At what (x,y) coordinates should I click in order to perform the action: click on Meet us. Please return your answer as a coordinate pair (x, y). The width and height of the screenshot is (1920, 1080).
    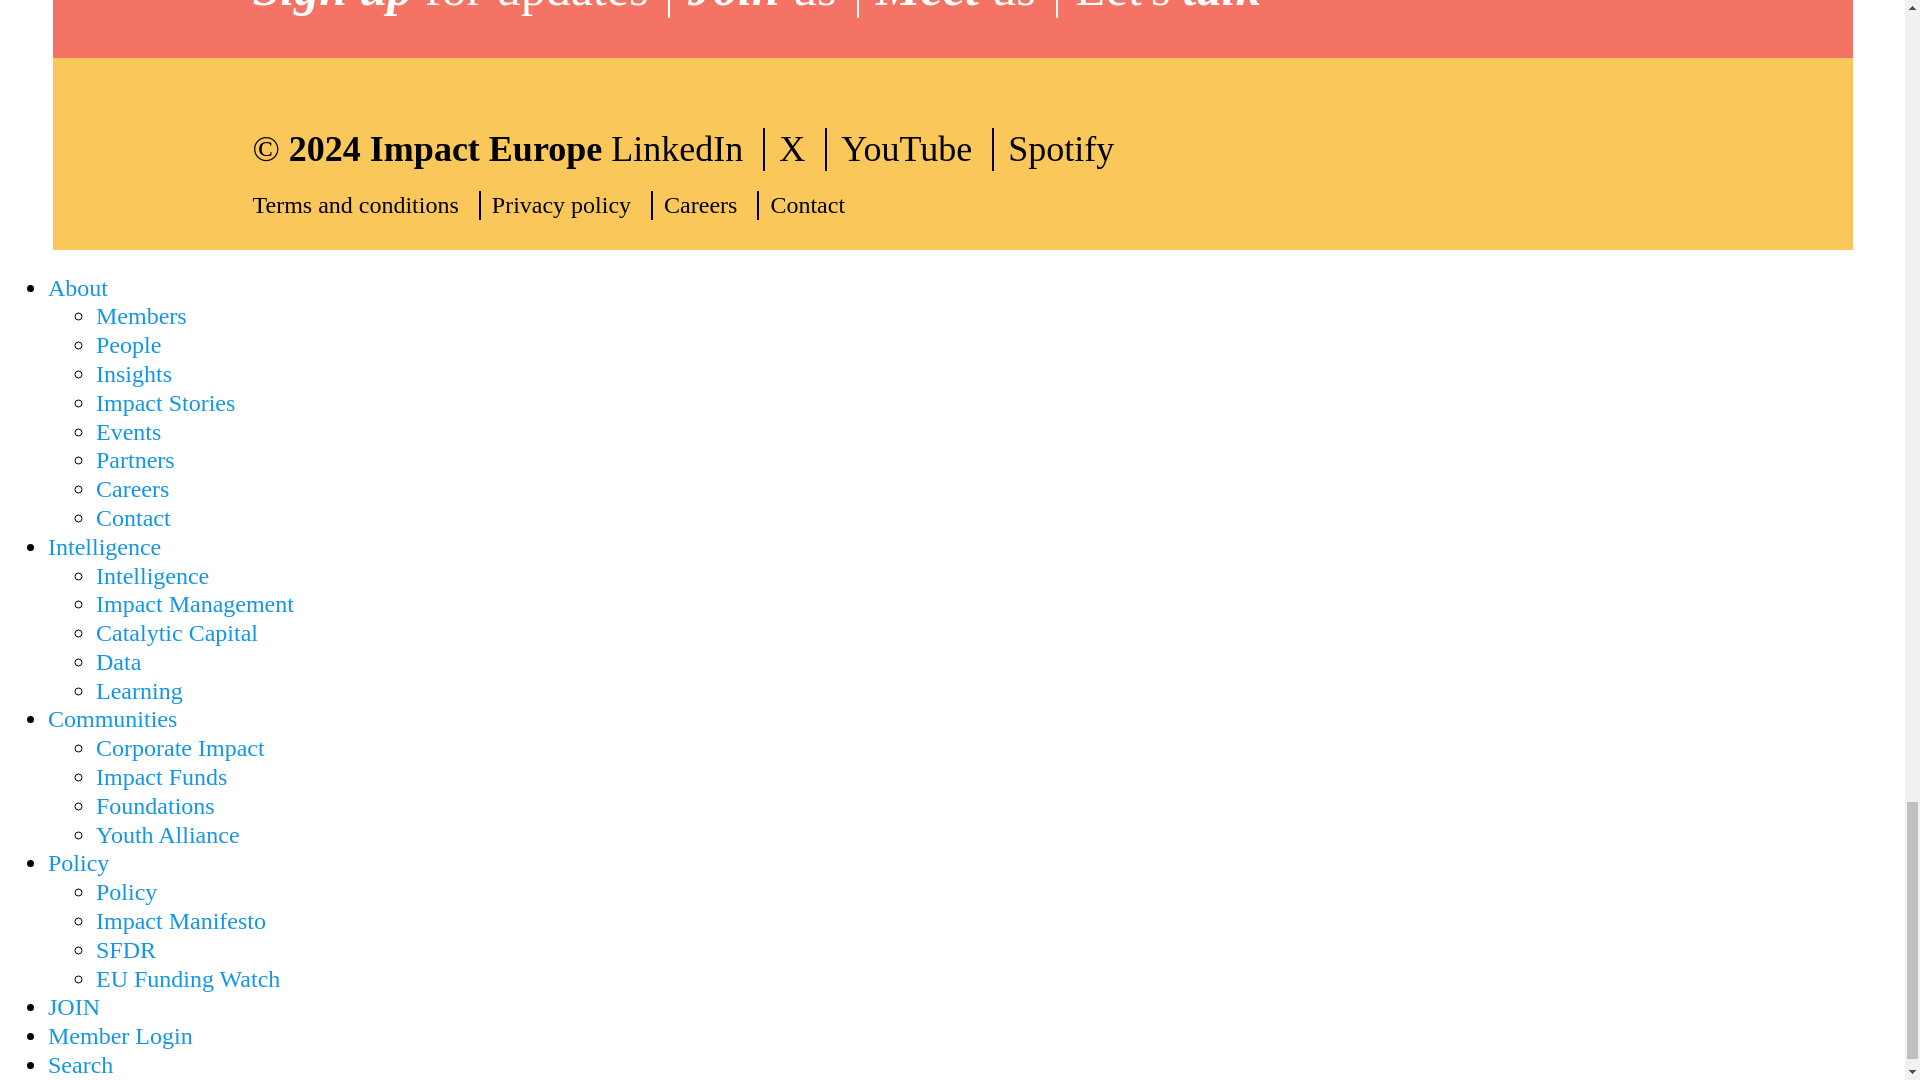
    Looking at the image, I should click on (966, 9).